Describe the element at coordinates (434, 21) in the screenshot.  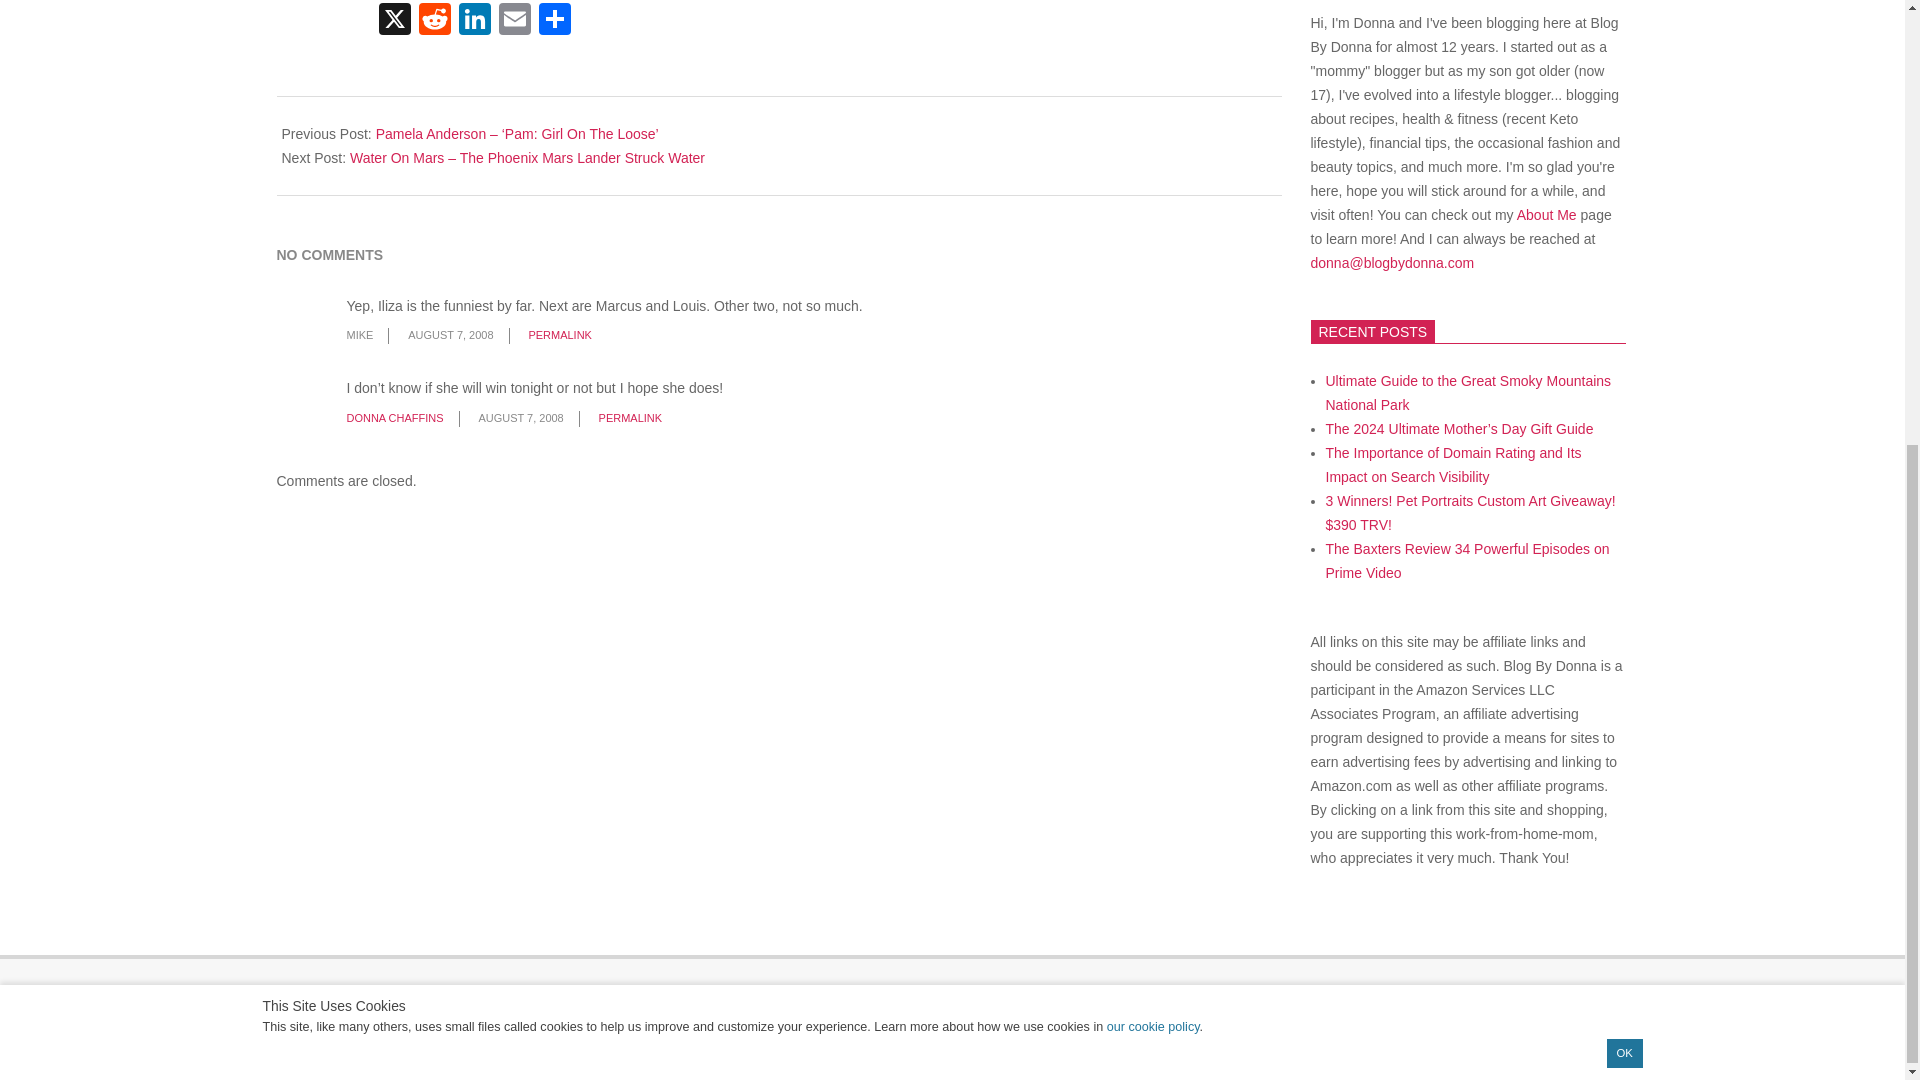
I see `Reddit` at that location.